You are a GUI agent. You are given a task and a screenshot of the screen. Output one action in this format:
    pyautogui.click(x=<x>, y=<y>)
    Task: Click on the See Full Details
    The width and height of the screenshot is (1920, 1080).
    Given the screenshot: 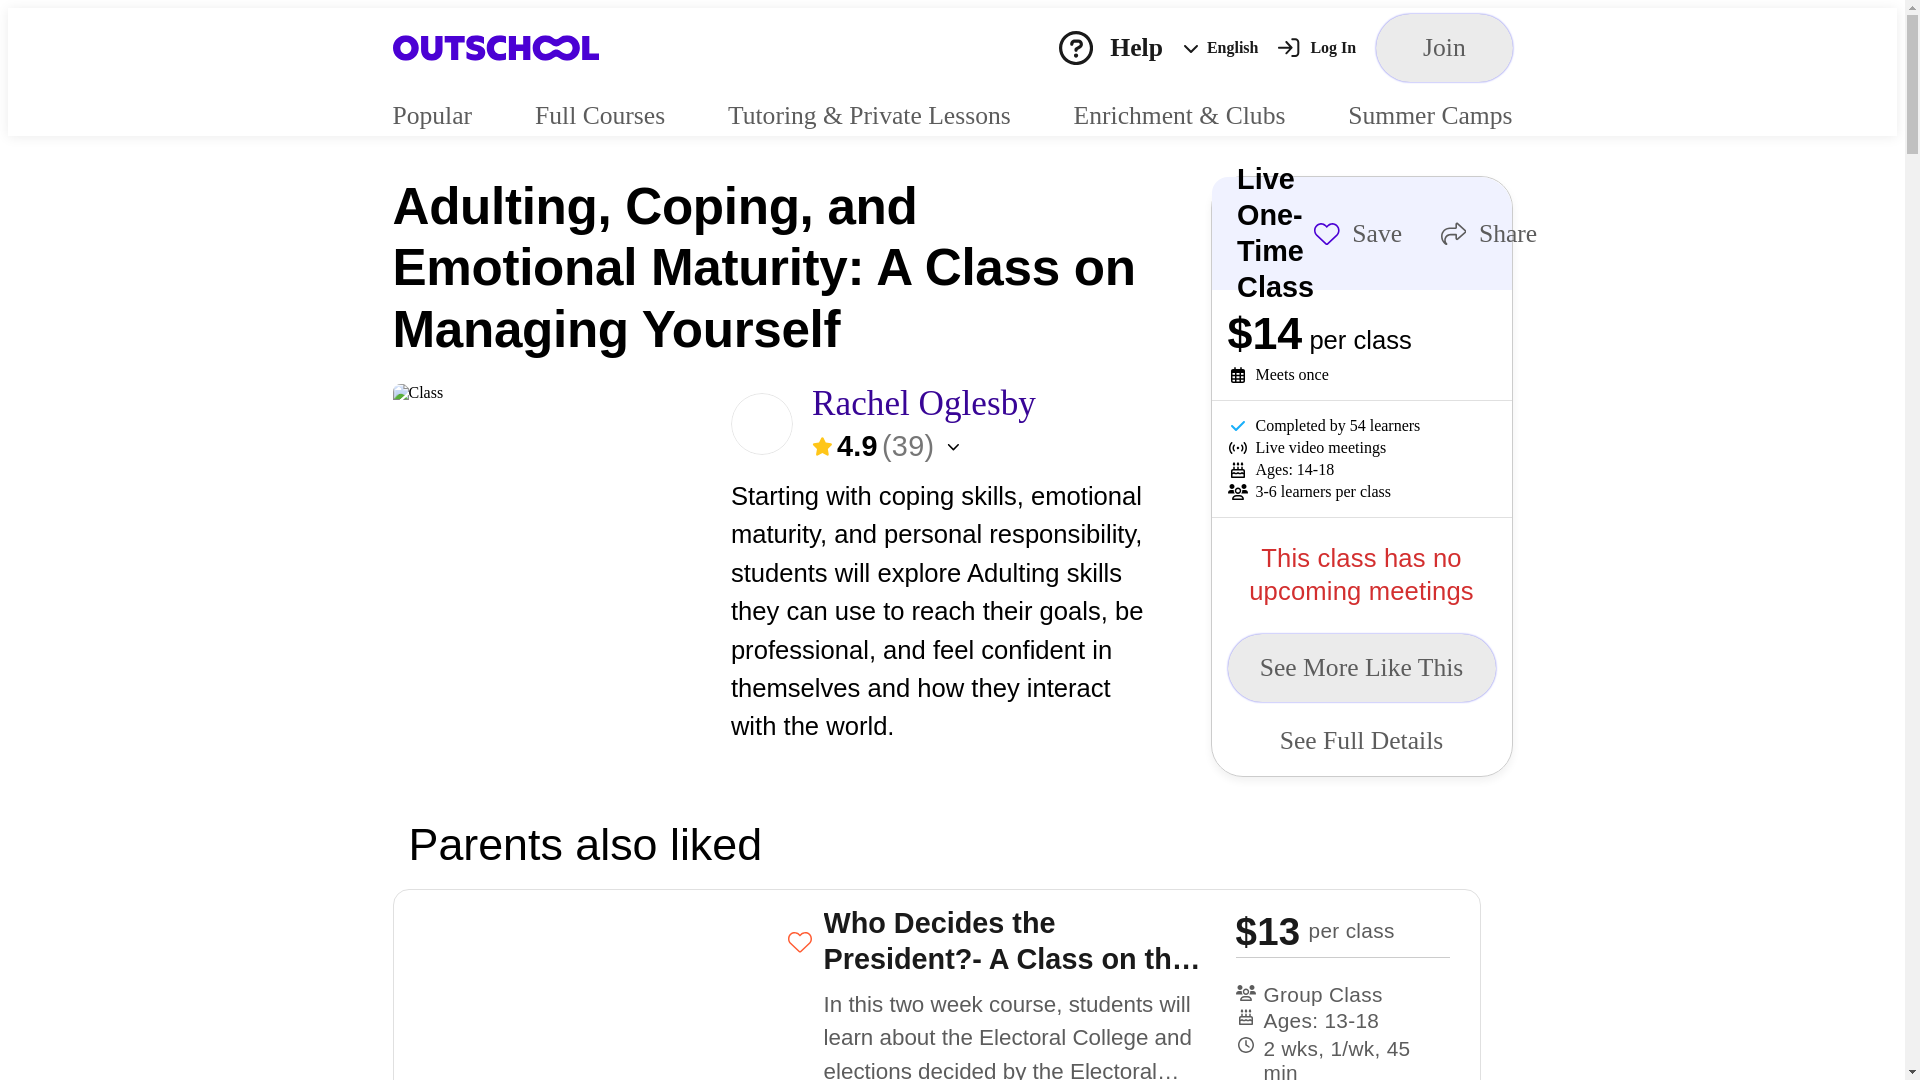 What is the action you would take?
    pyautogui.click(x=1362, y=740)
    